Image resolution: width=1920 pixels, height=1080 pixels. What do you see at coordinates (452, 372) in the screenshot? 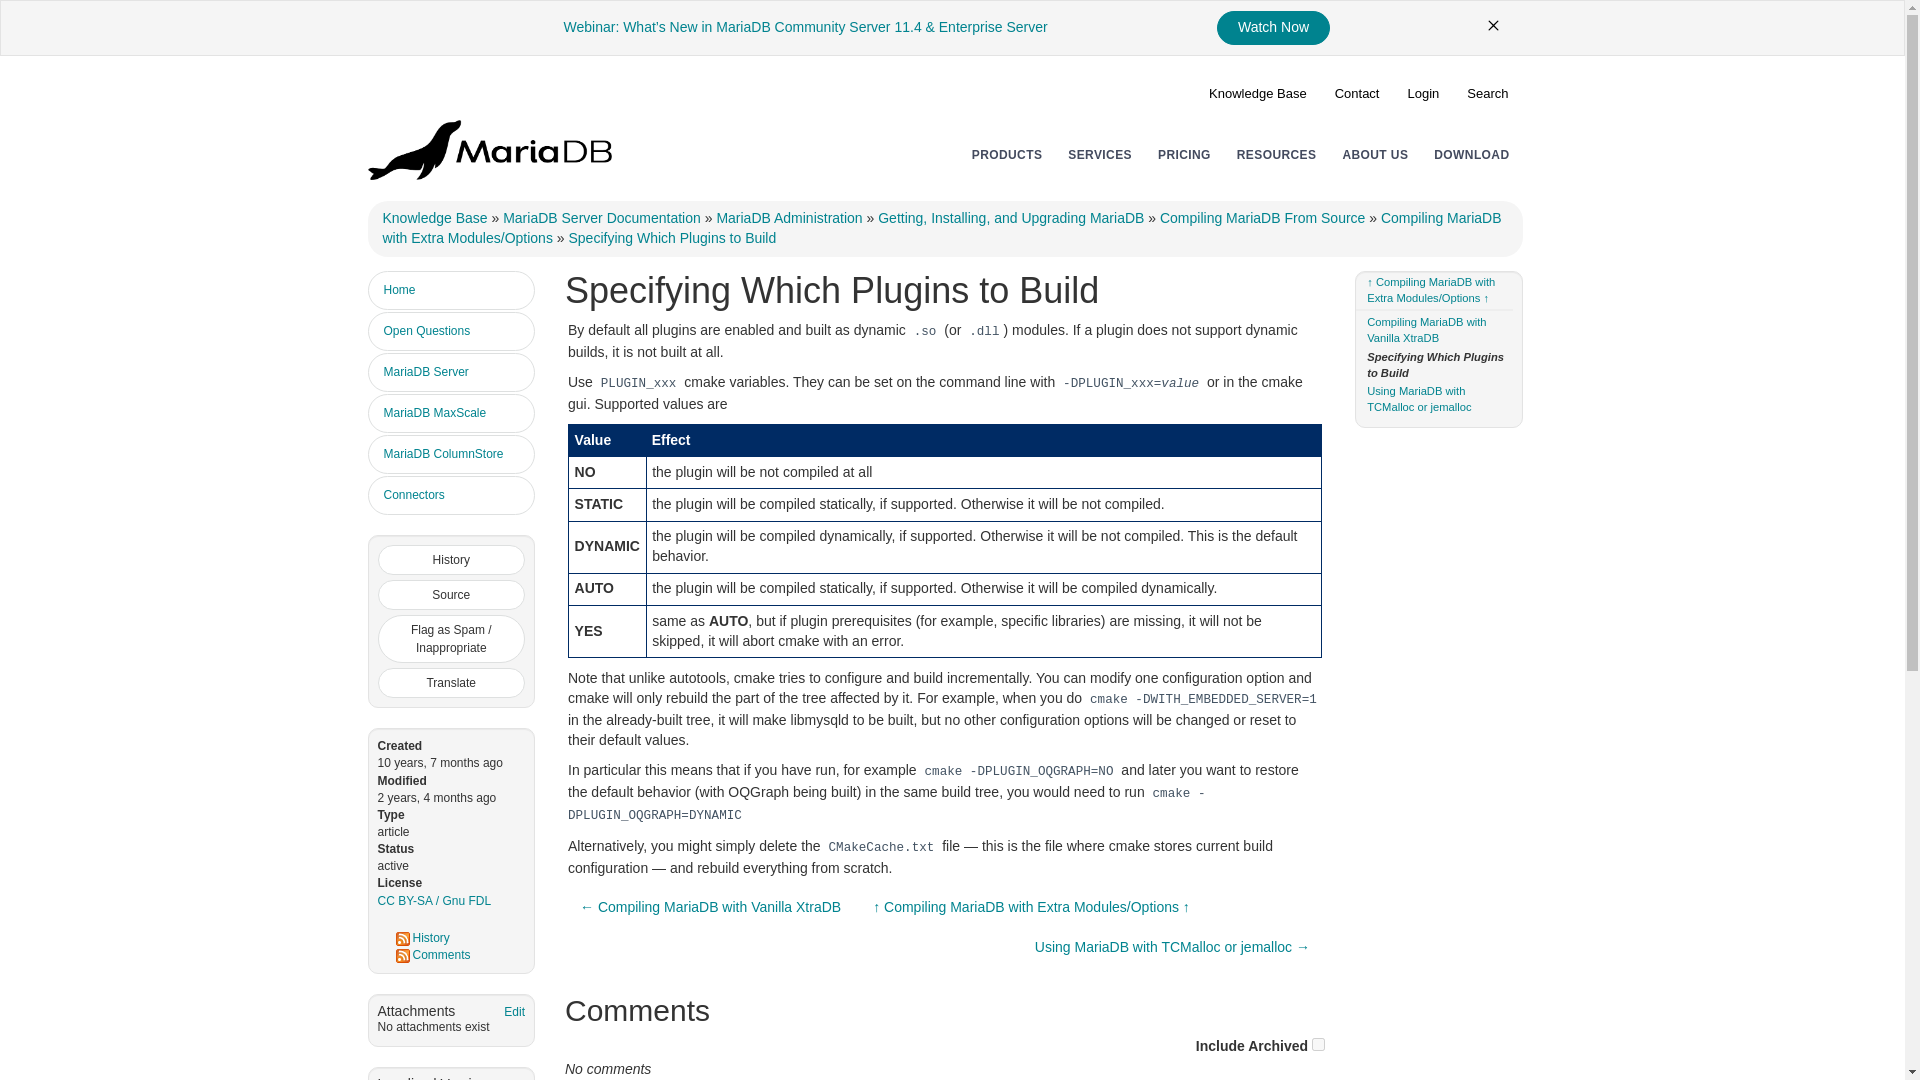
I see `MariaDB Server` at bounding box center [452, 372].